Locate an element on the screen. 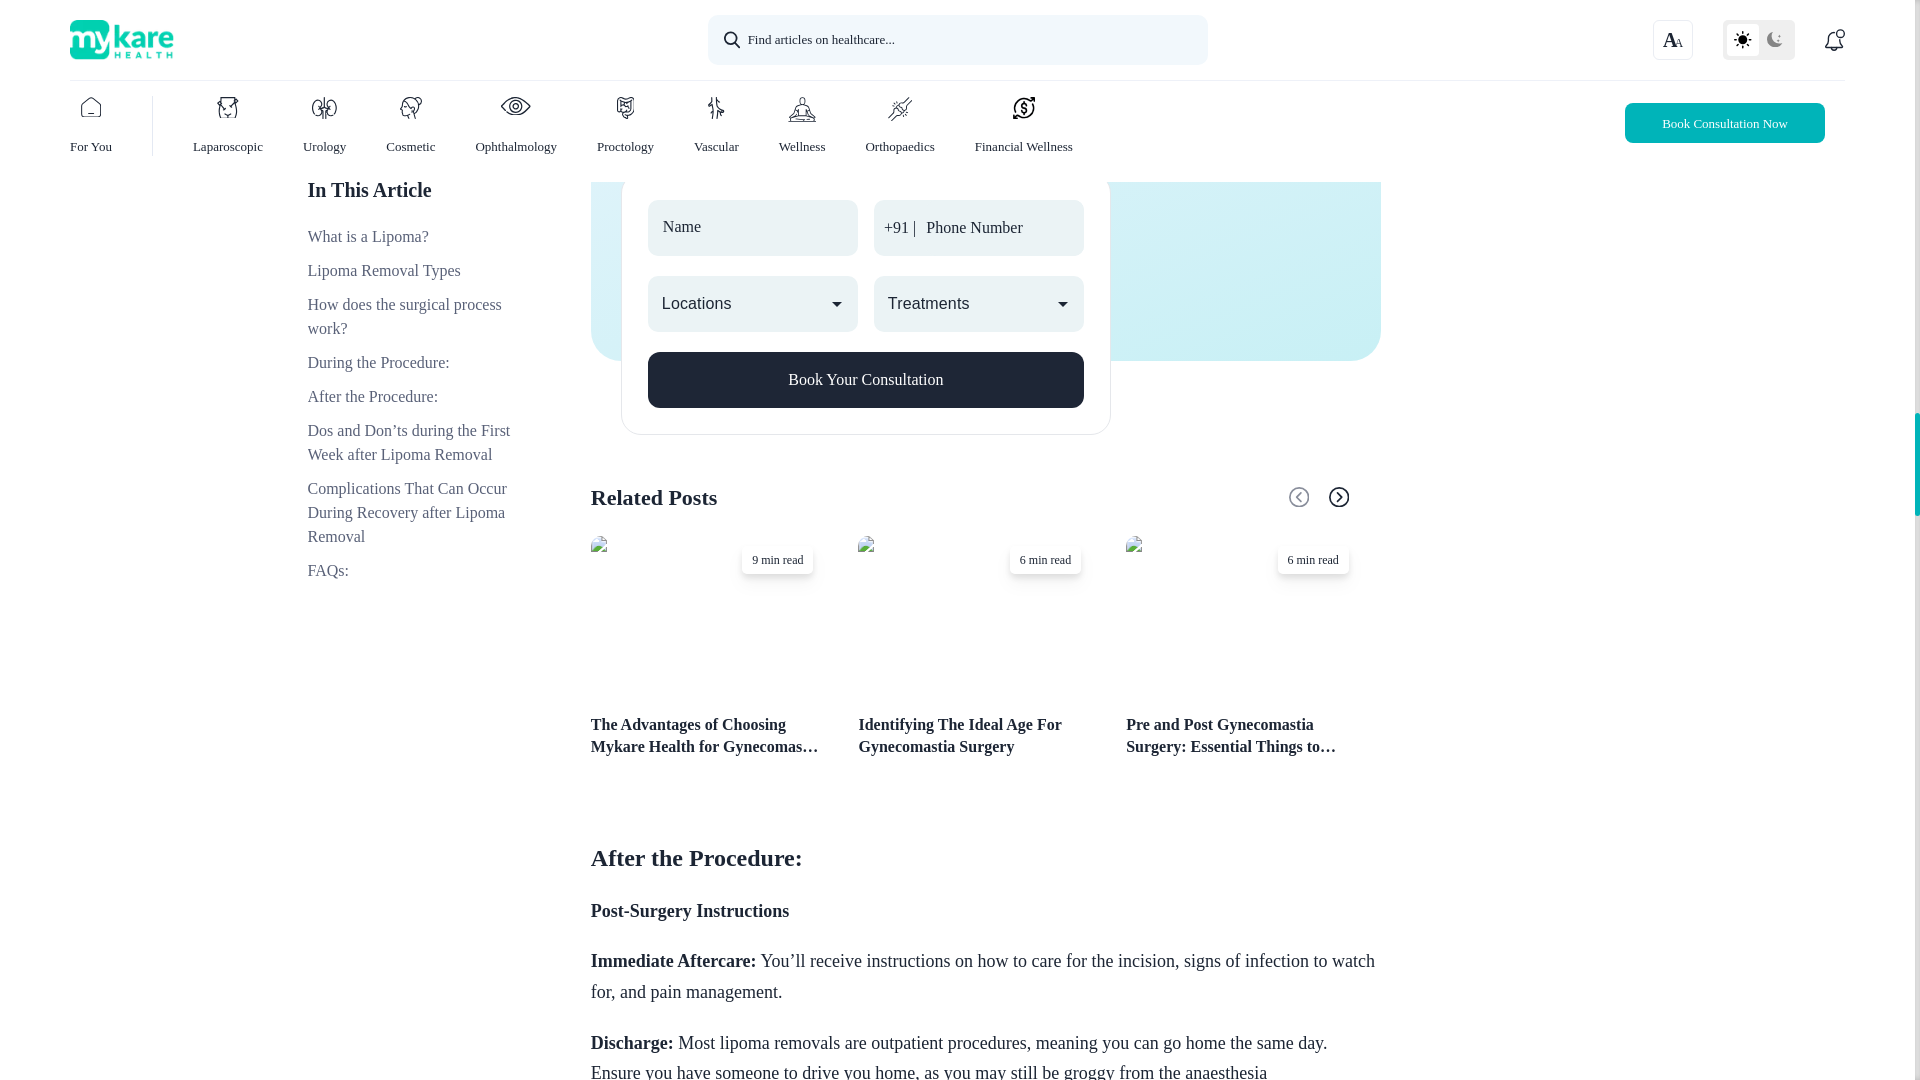 The height and width of the screenshot is (1080, 1920). After the Procedure: is located at coordinates (986, 858).